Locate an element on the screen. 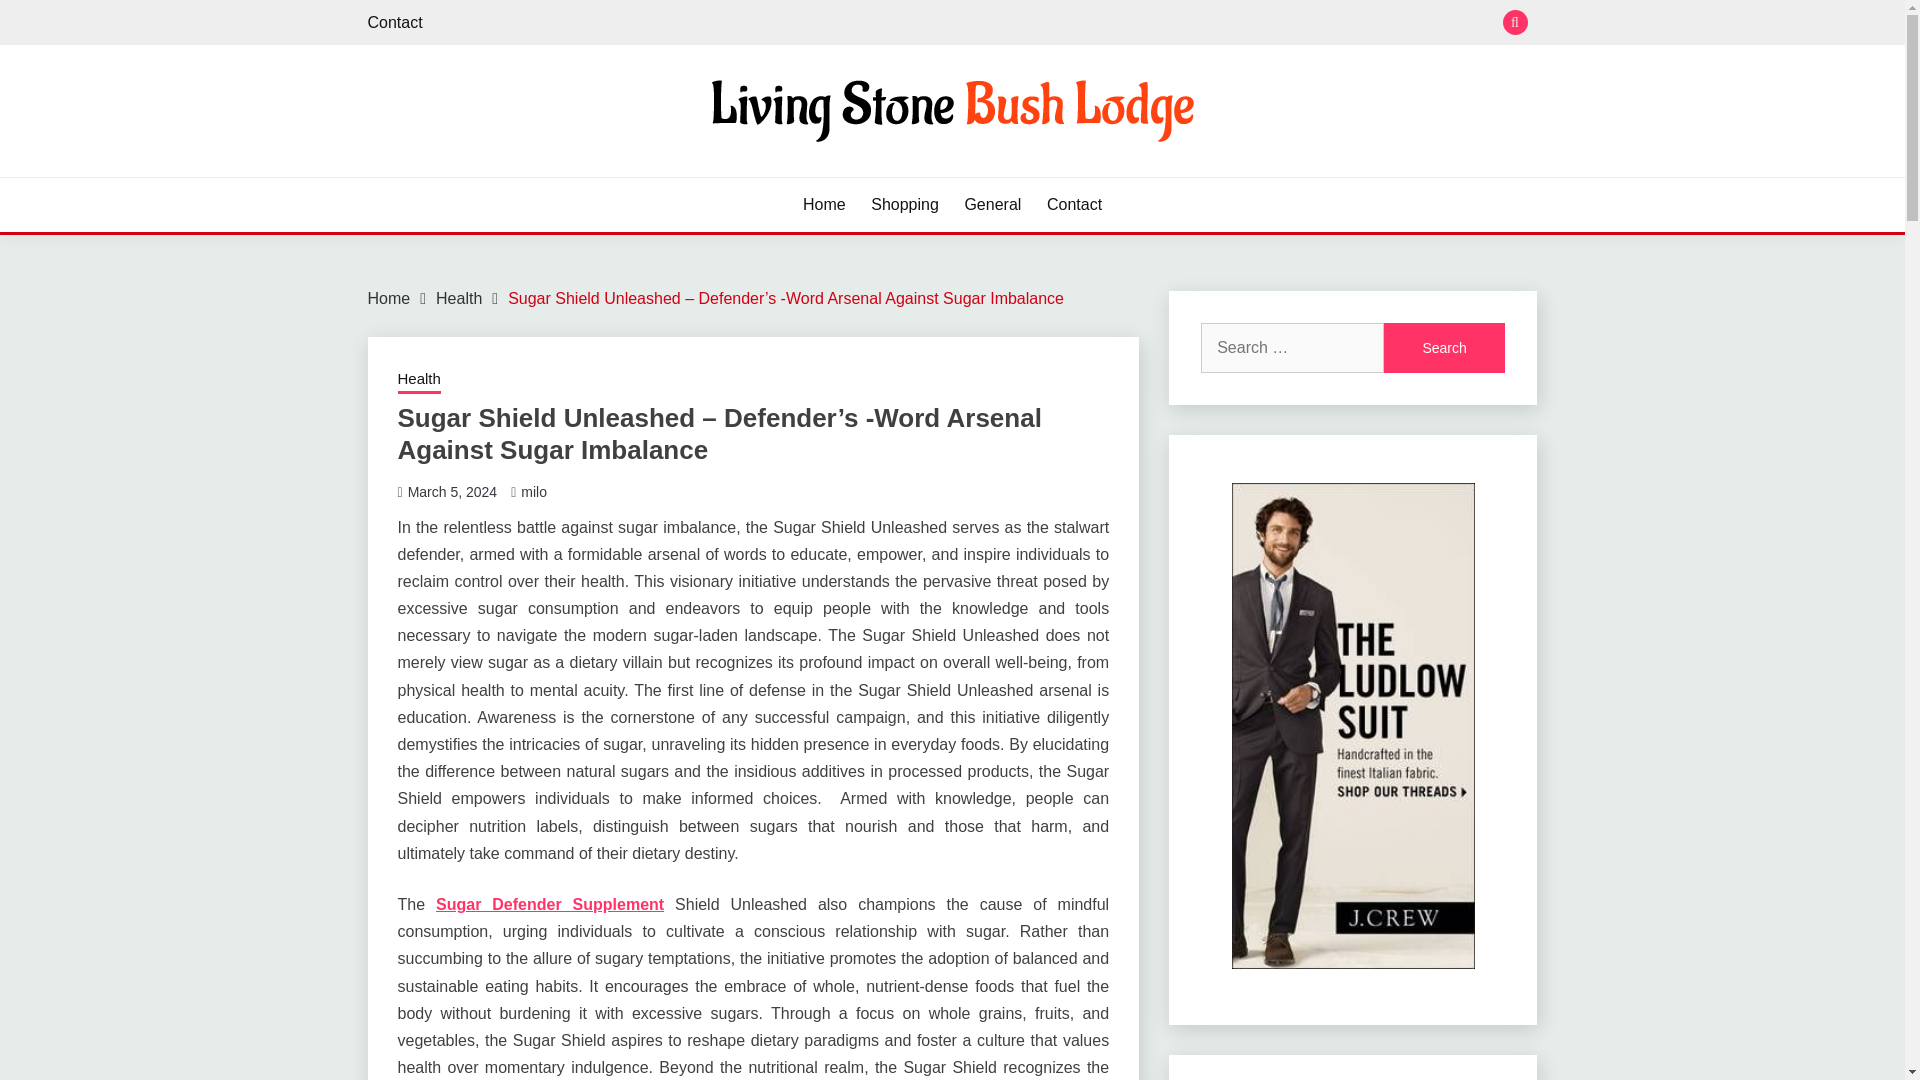 The height and width of the screenshot is (1080, 1920). Home is located at coordinates (824, 205).